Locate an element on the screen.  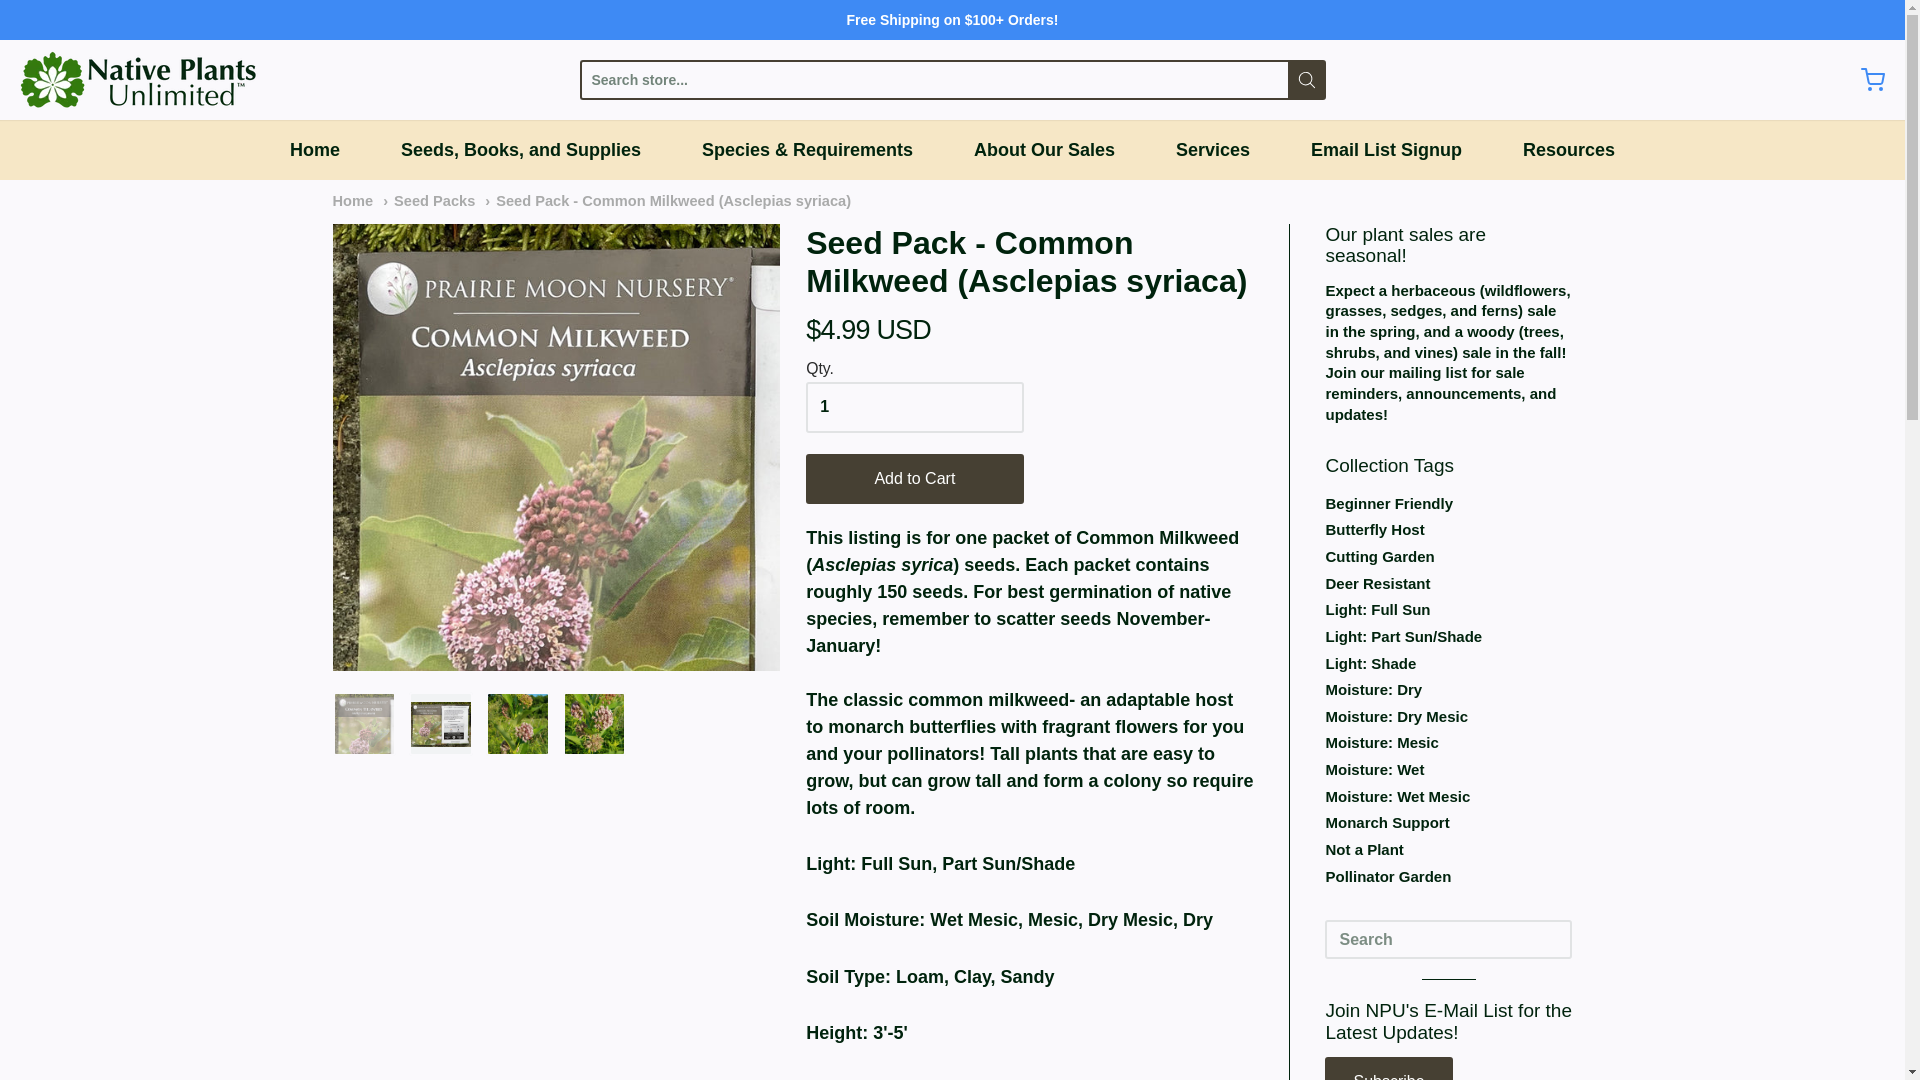
Services is located at coordinates (1212, 150).